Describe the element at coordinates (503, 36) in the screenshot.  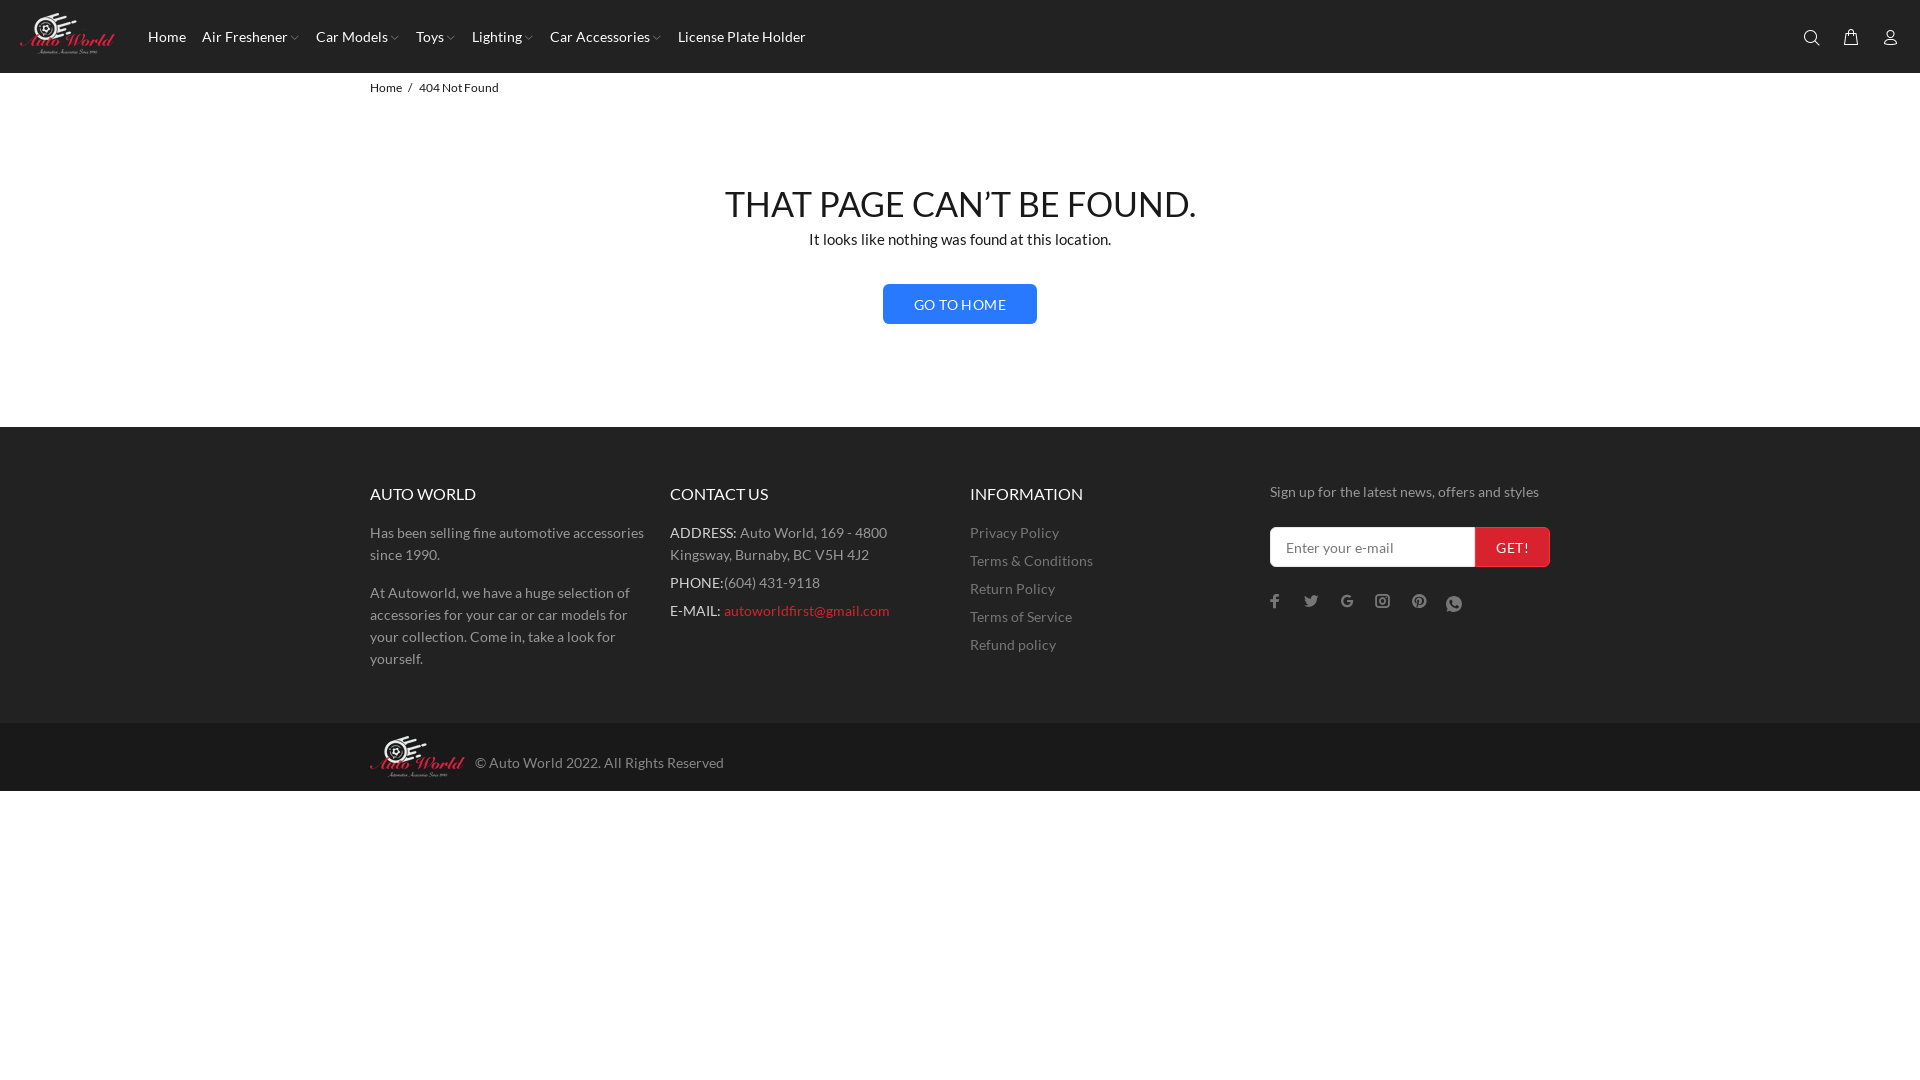
I see `Lighting` at that location.